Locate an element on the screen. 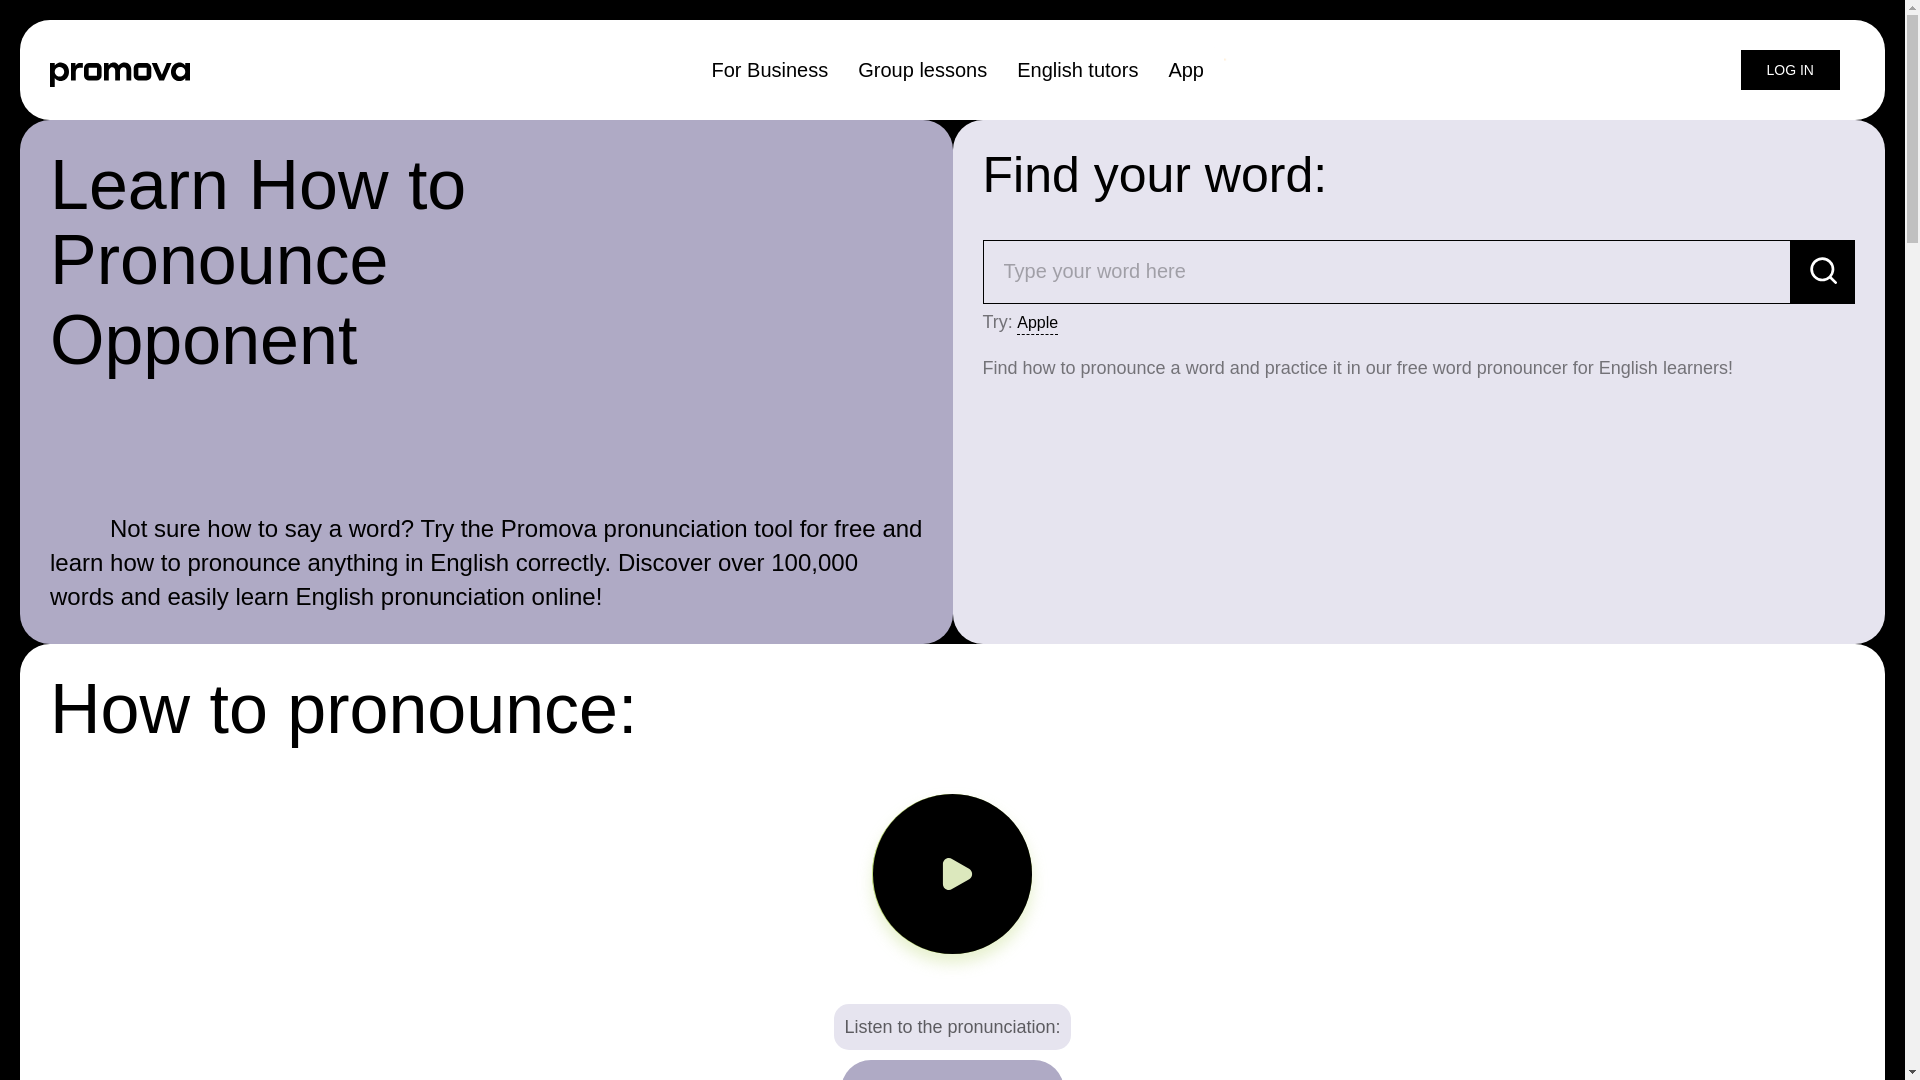 This screenshot has width=1920, height=1080. LOG IN is located at coordinates (1790, 69).